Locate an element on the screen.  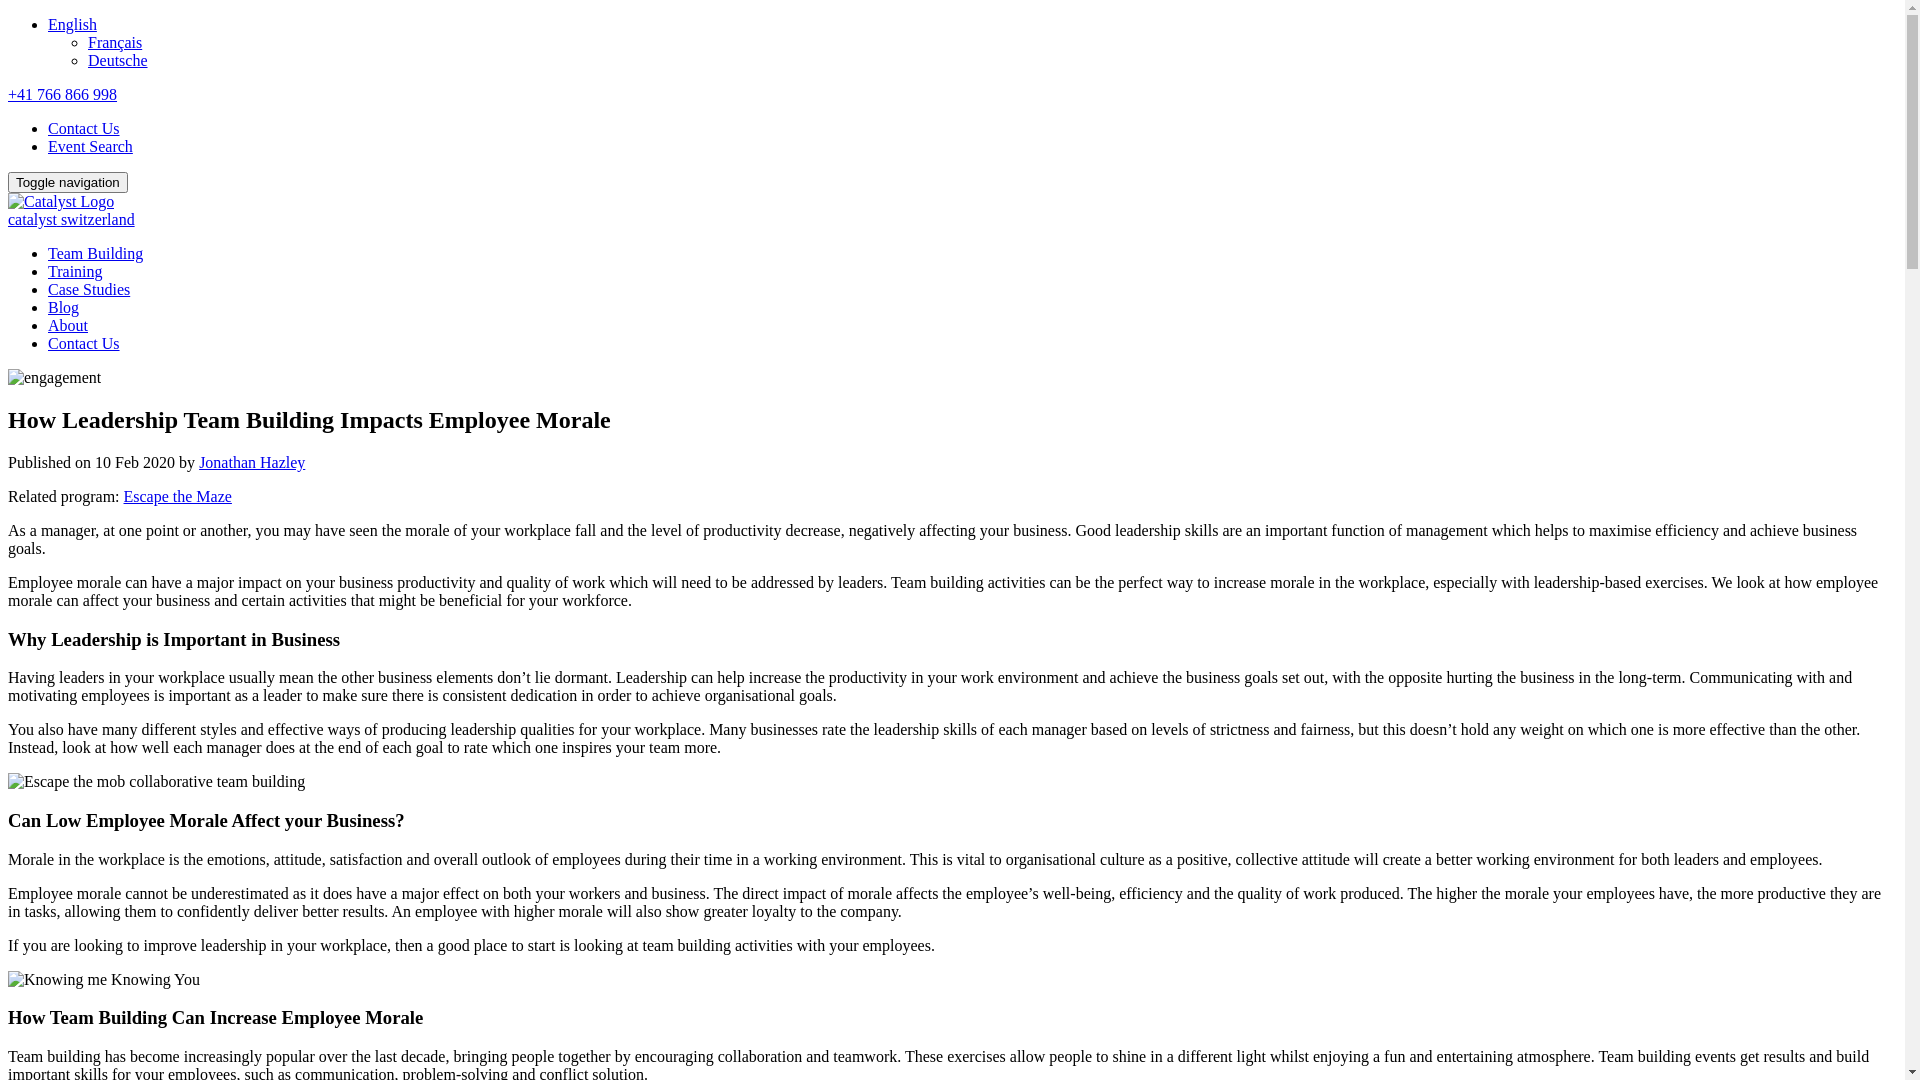
Blog is located at coordinates (64, 308).